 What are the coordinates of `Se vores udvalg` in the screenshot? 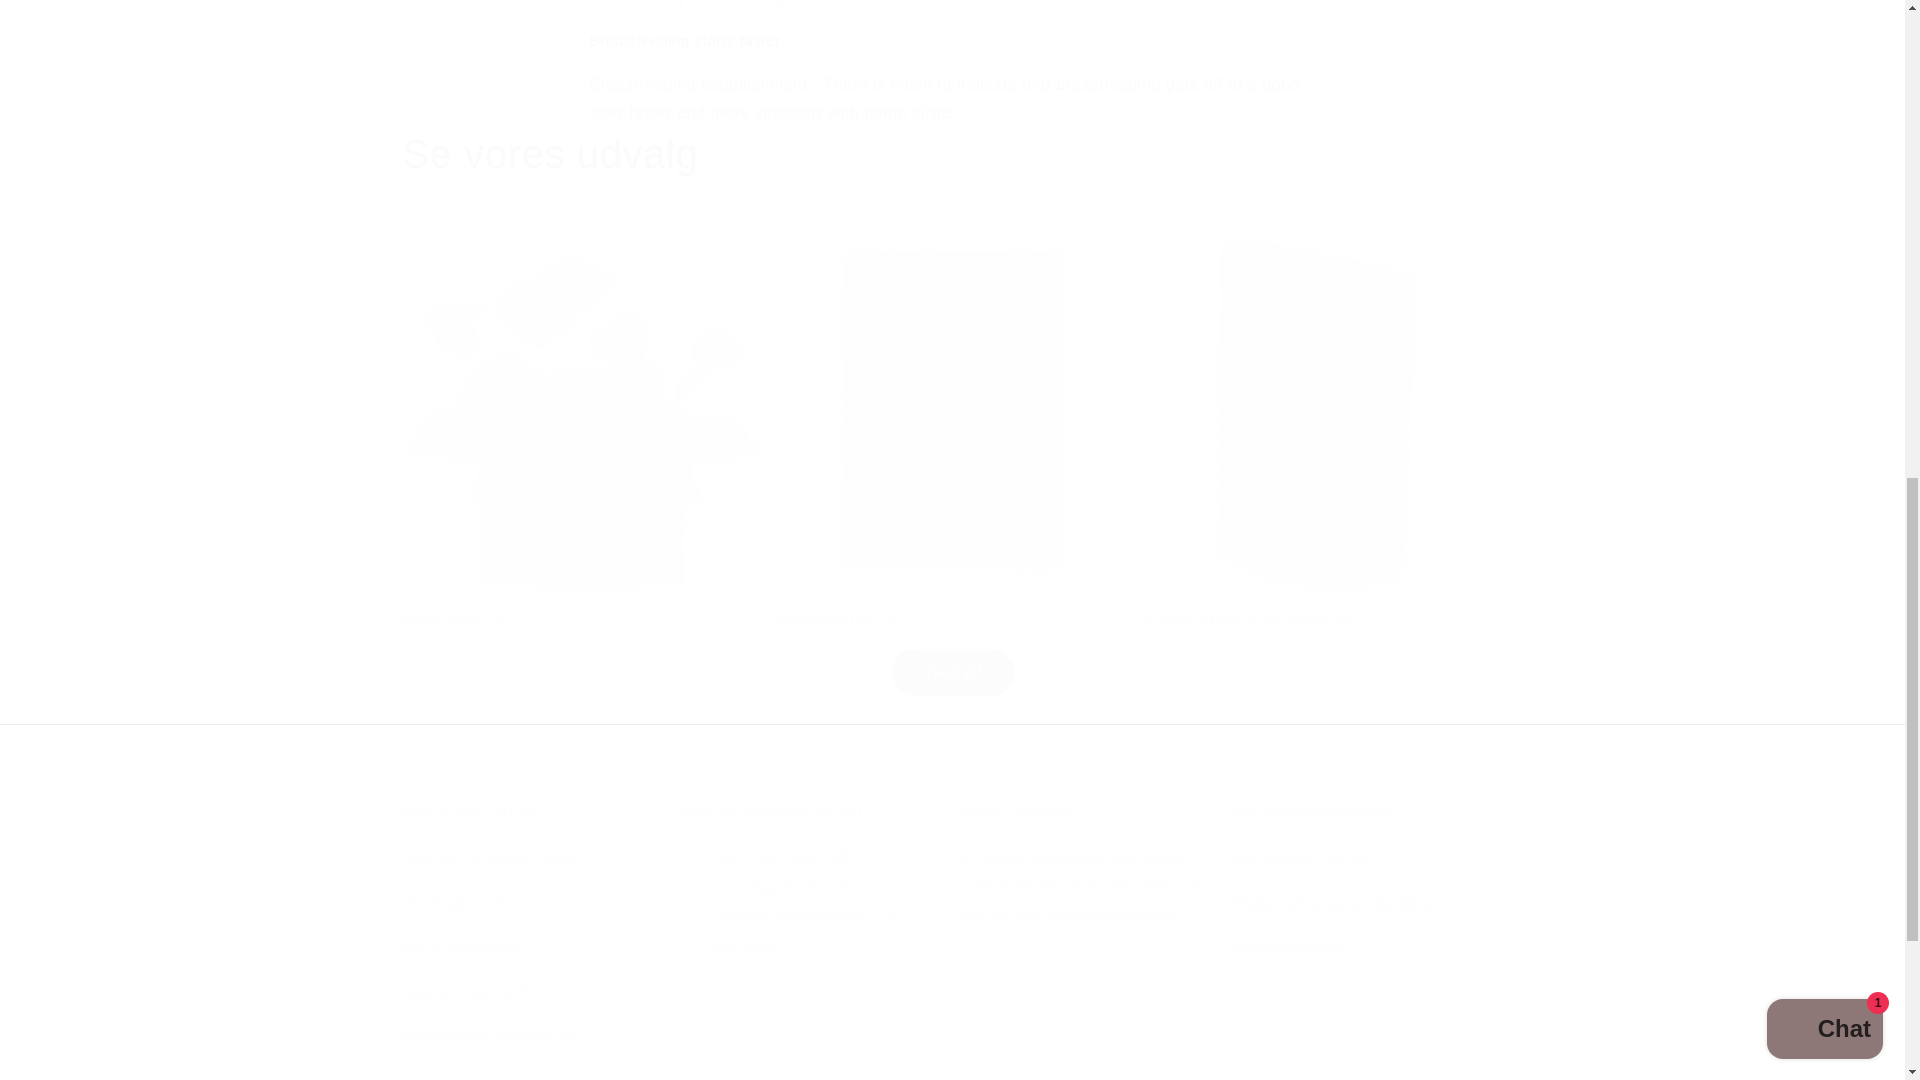 It's located at (550, 154).